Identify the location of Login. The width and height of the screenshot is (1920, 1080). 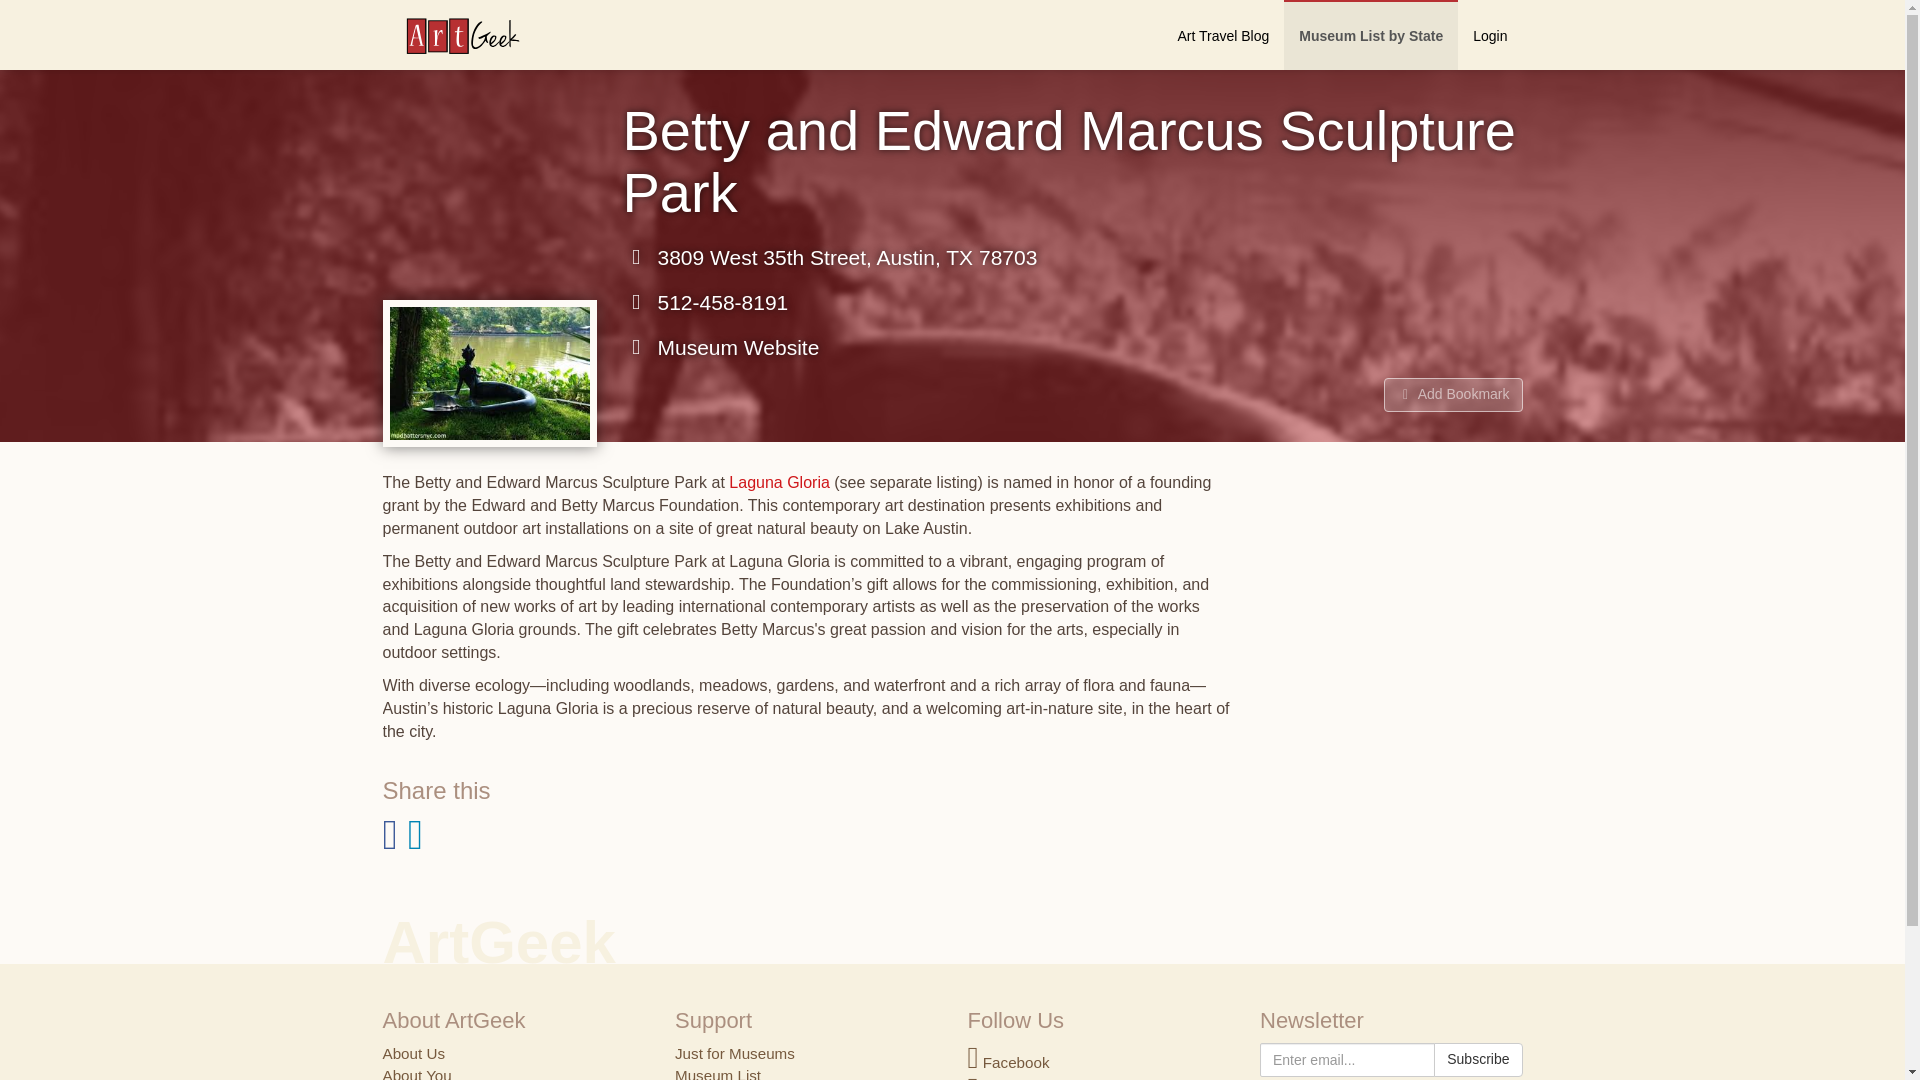
(1490, 35).